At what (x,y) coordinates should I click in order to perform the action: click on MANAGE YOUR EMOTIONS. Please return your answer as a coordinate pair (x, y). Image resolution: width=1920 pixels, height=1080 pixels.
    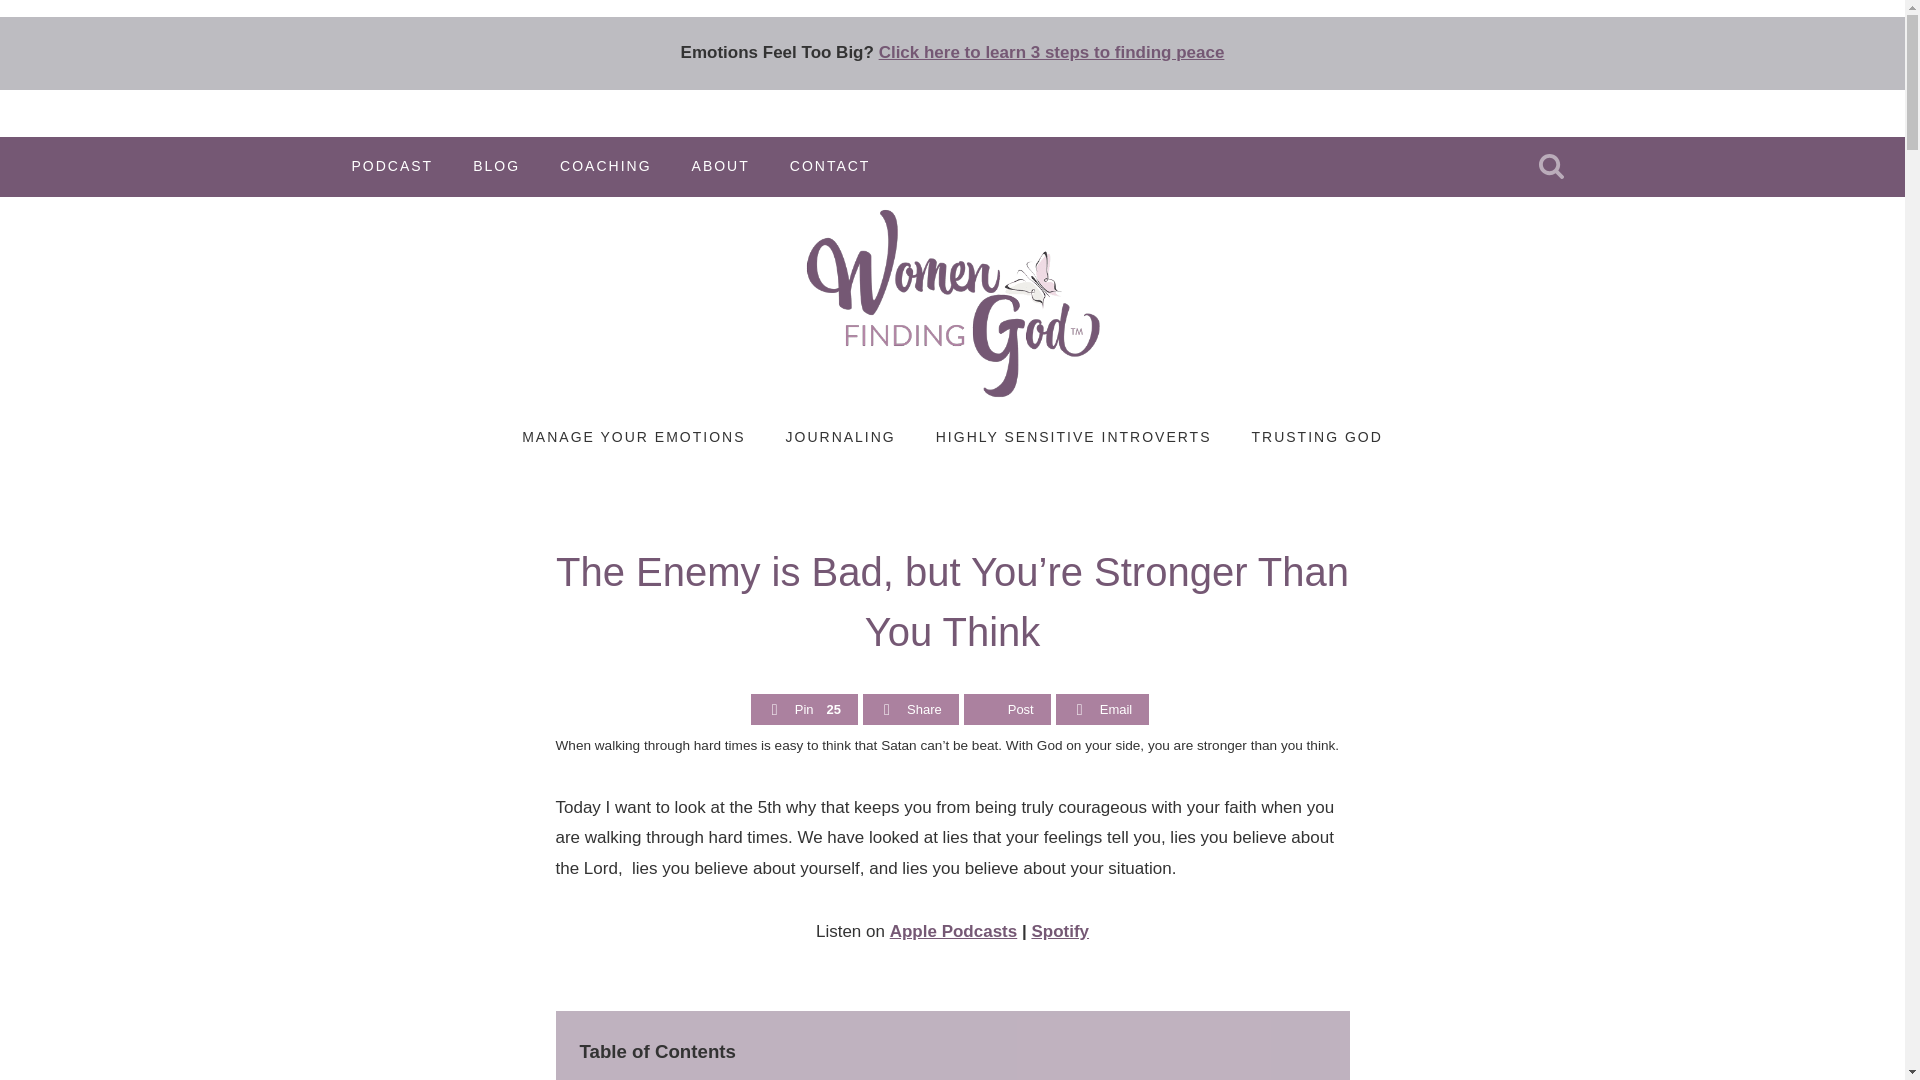
    Looking at the image, I should click on (632, 438).